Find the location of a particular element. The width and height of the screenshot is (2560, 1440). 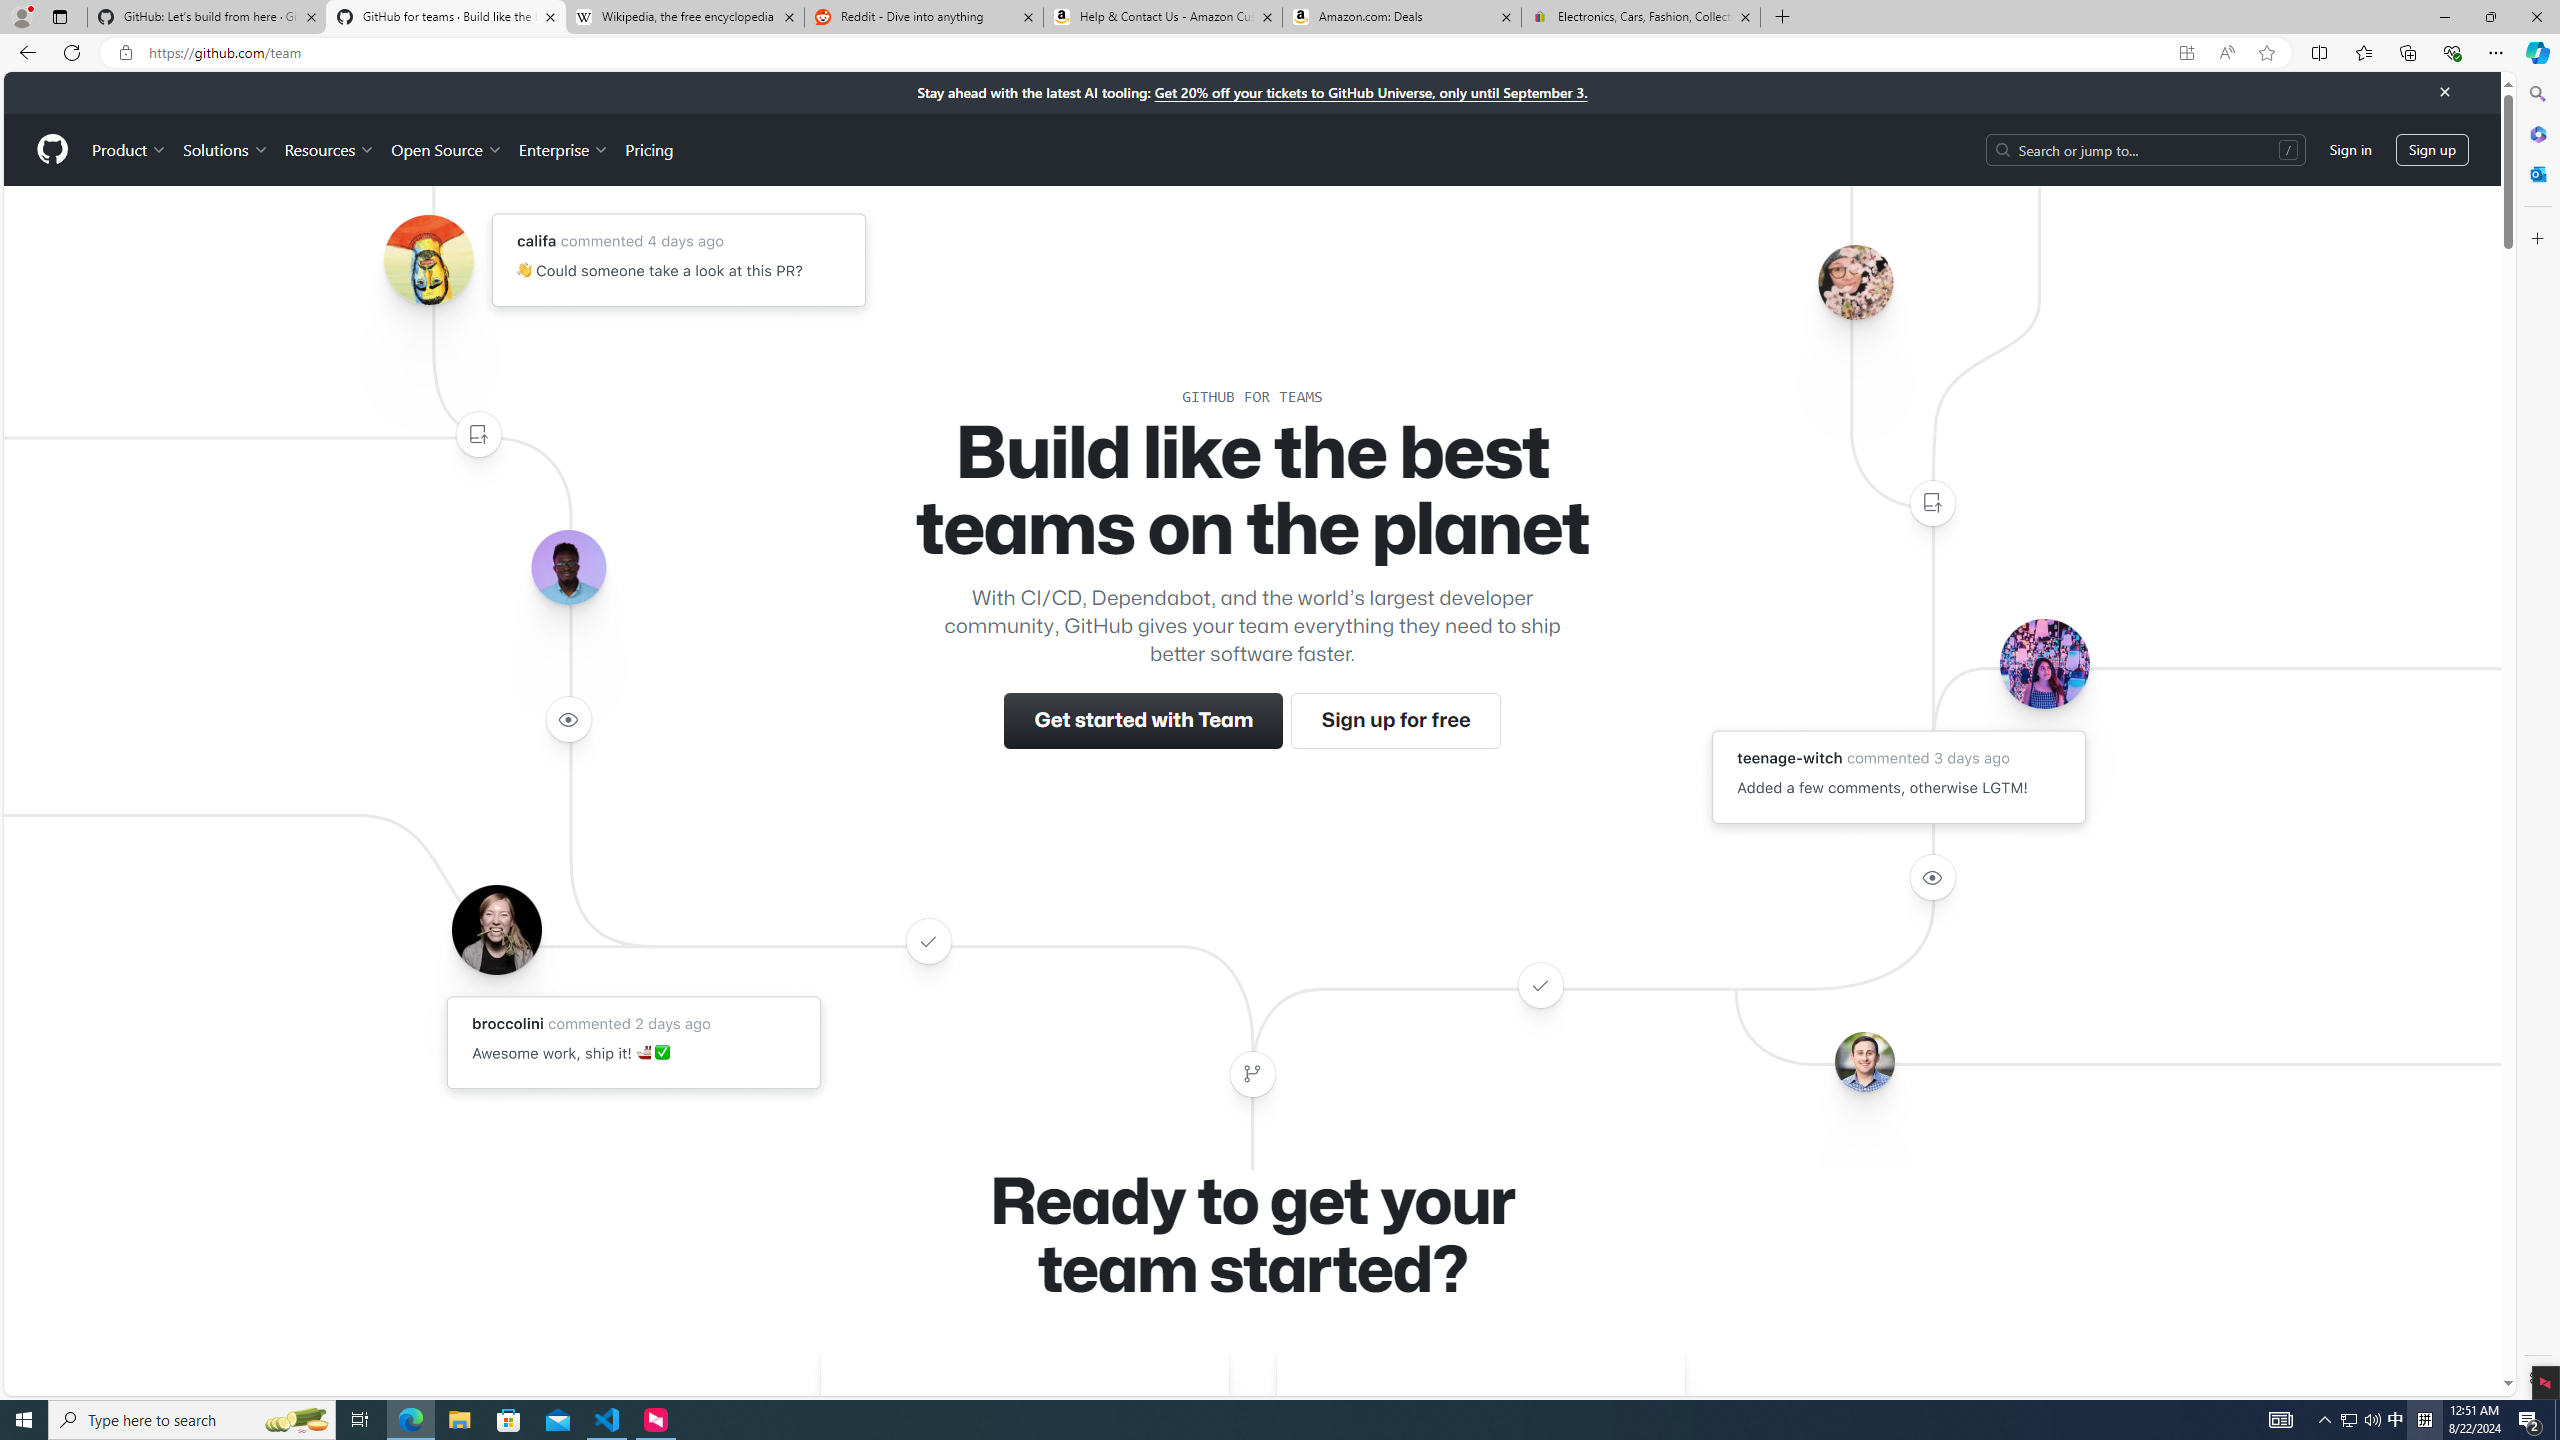

Help & Contact Us - Amazon Customer Service is located at coordinates (1162, 17).